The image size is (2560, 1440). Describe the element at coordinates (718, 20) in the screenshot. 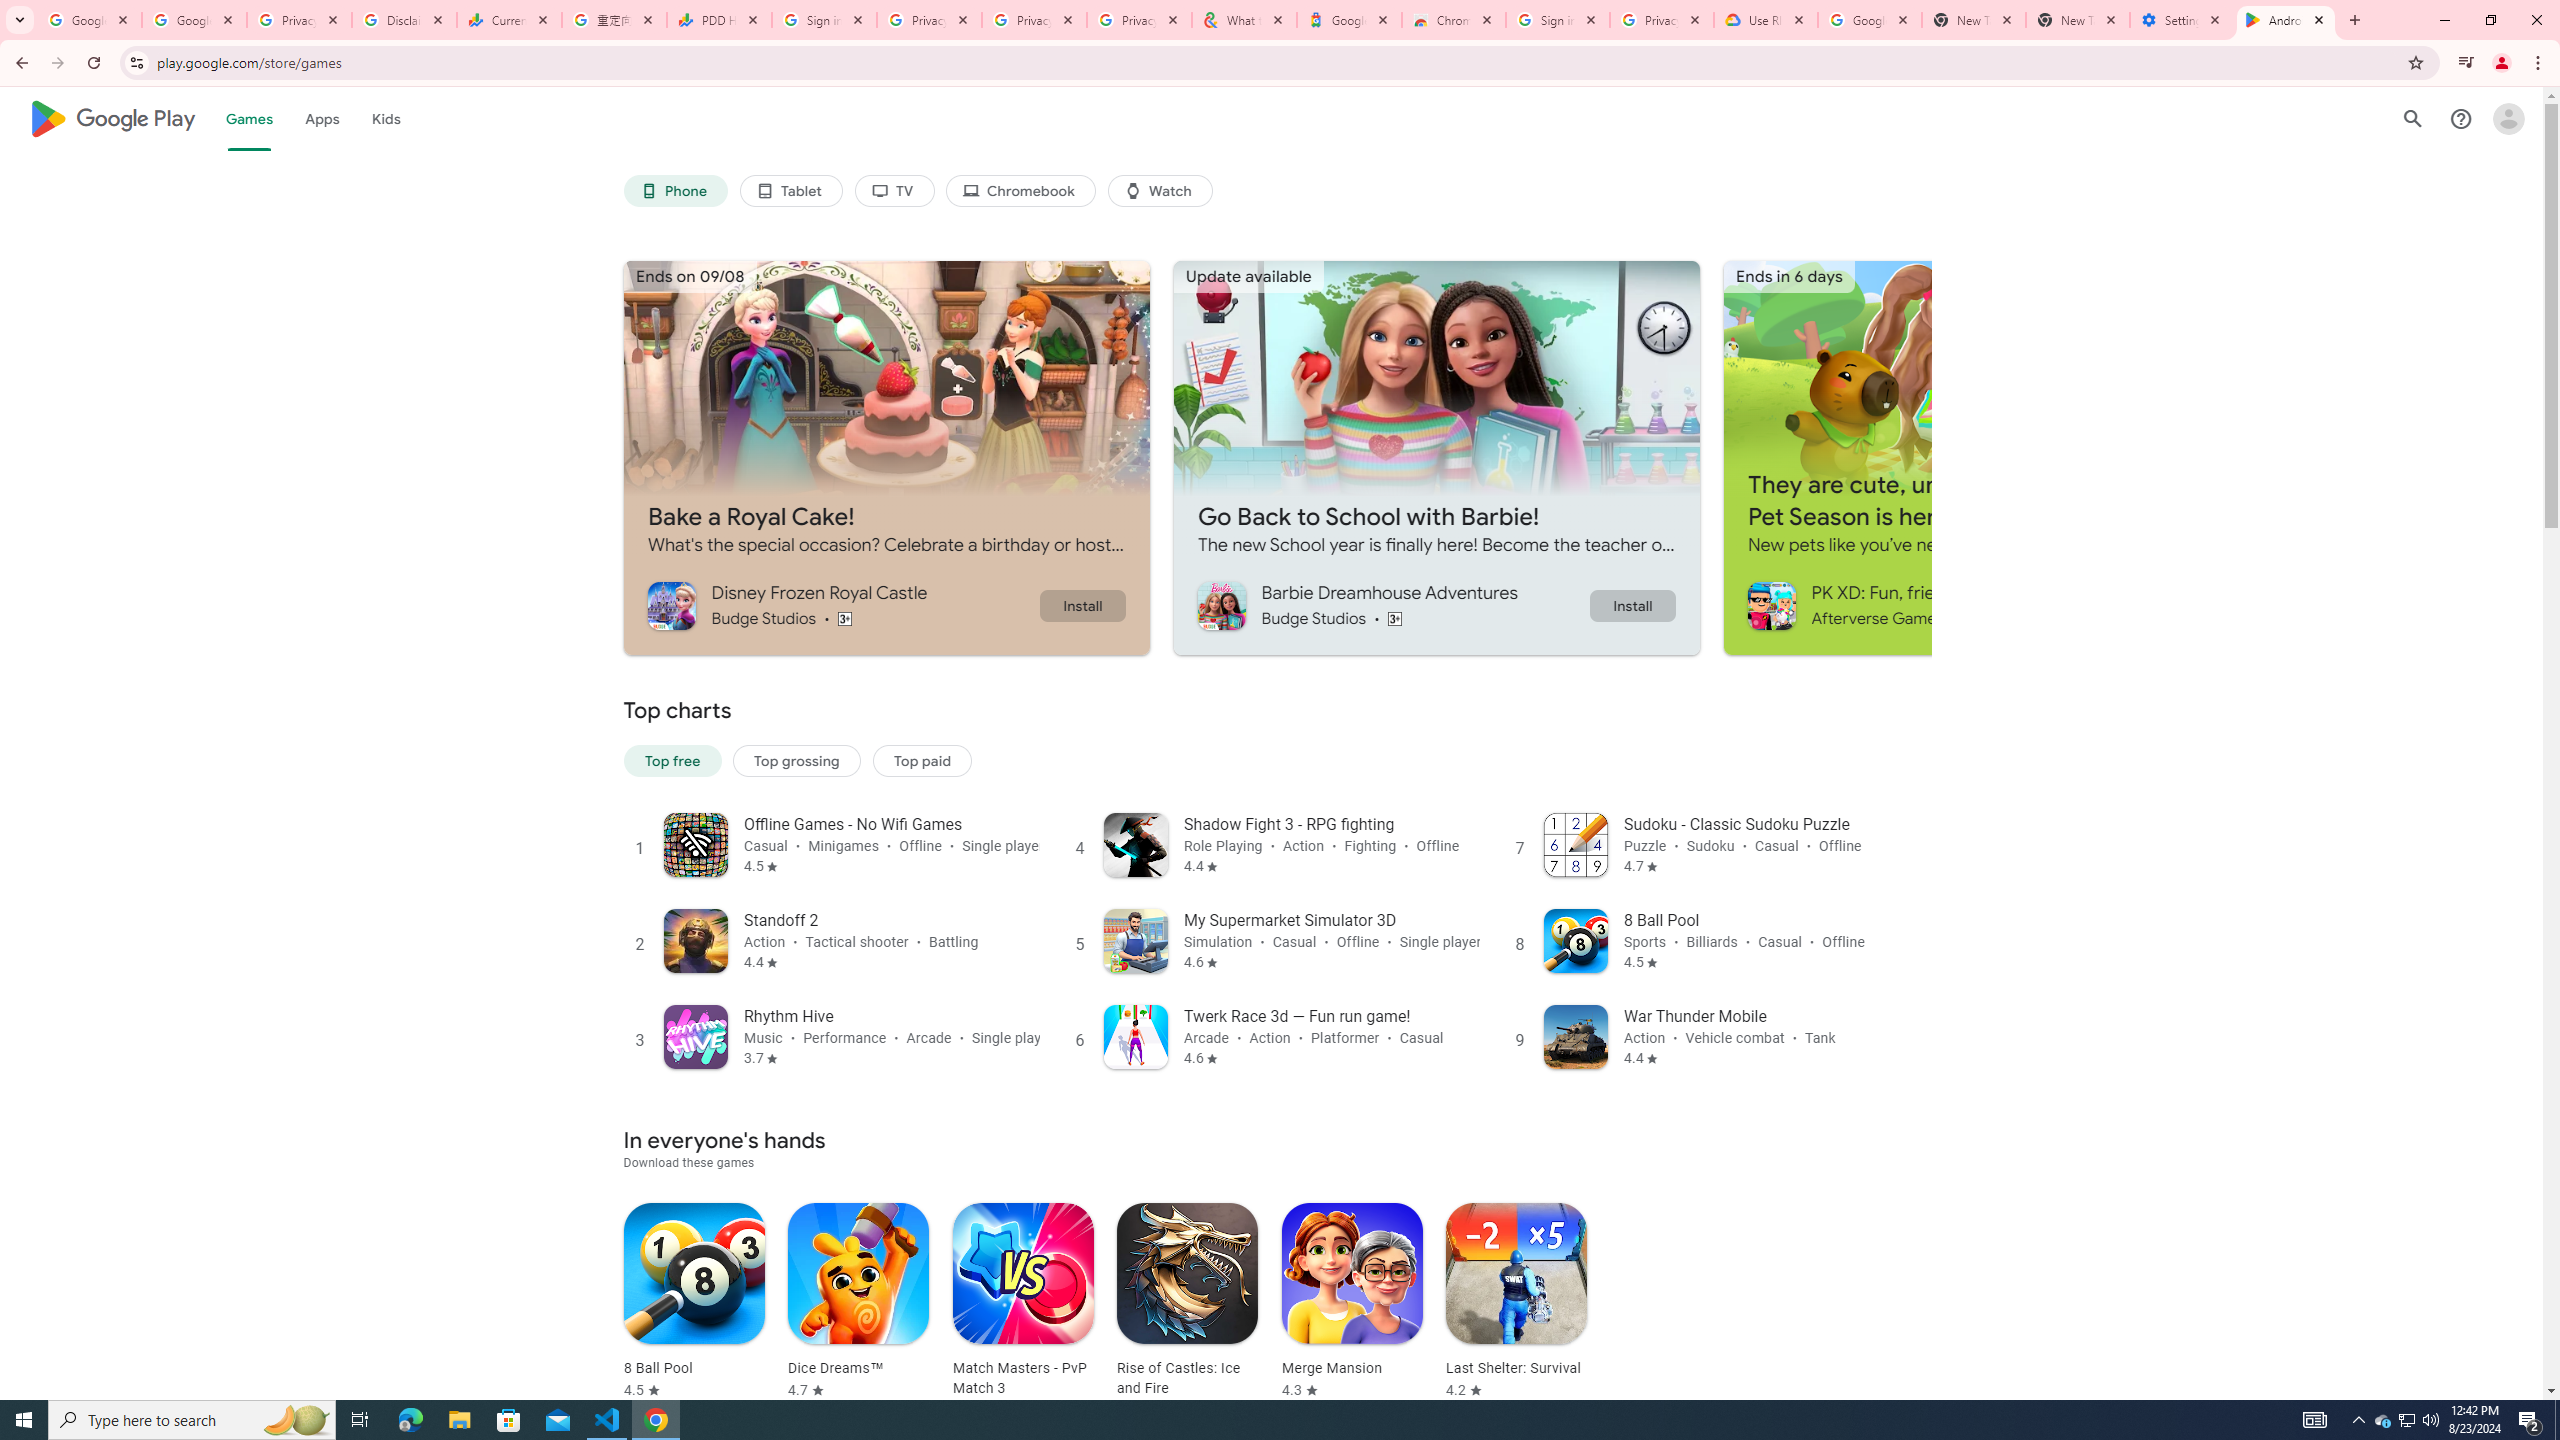

I see `PDD Holdings Inc - ADR (PDD) Price & News - Google Finance` at that location.